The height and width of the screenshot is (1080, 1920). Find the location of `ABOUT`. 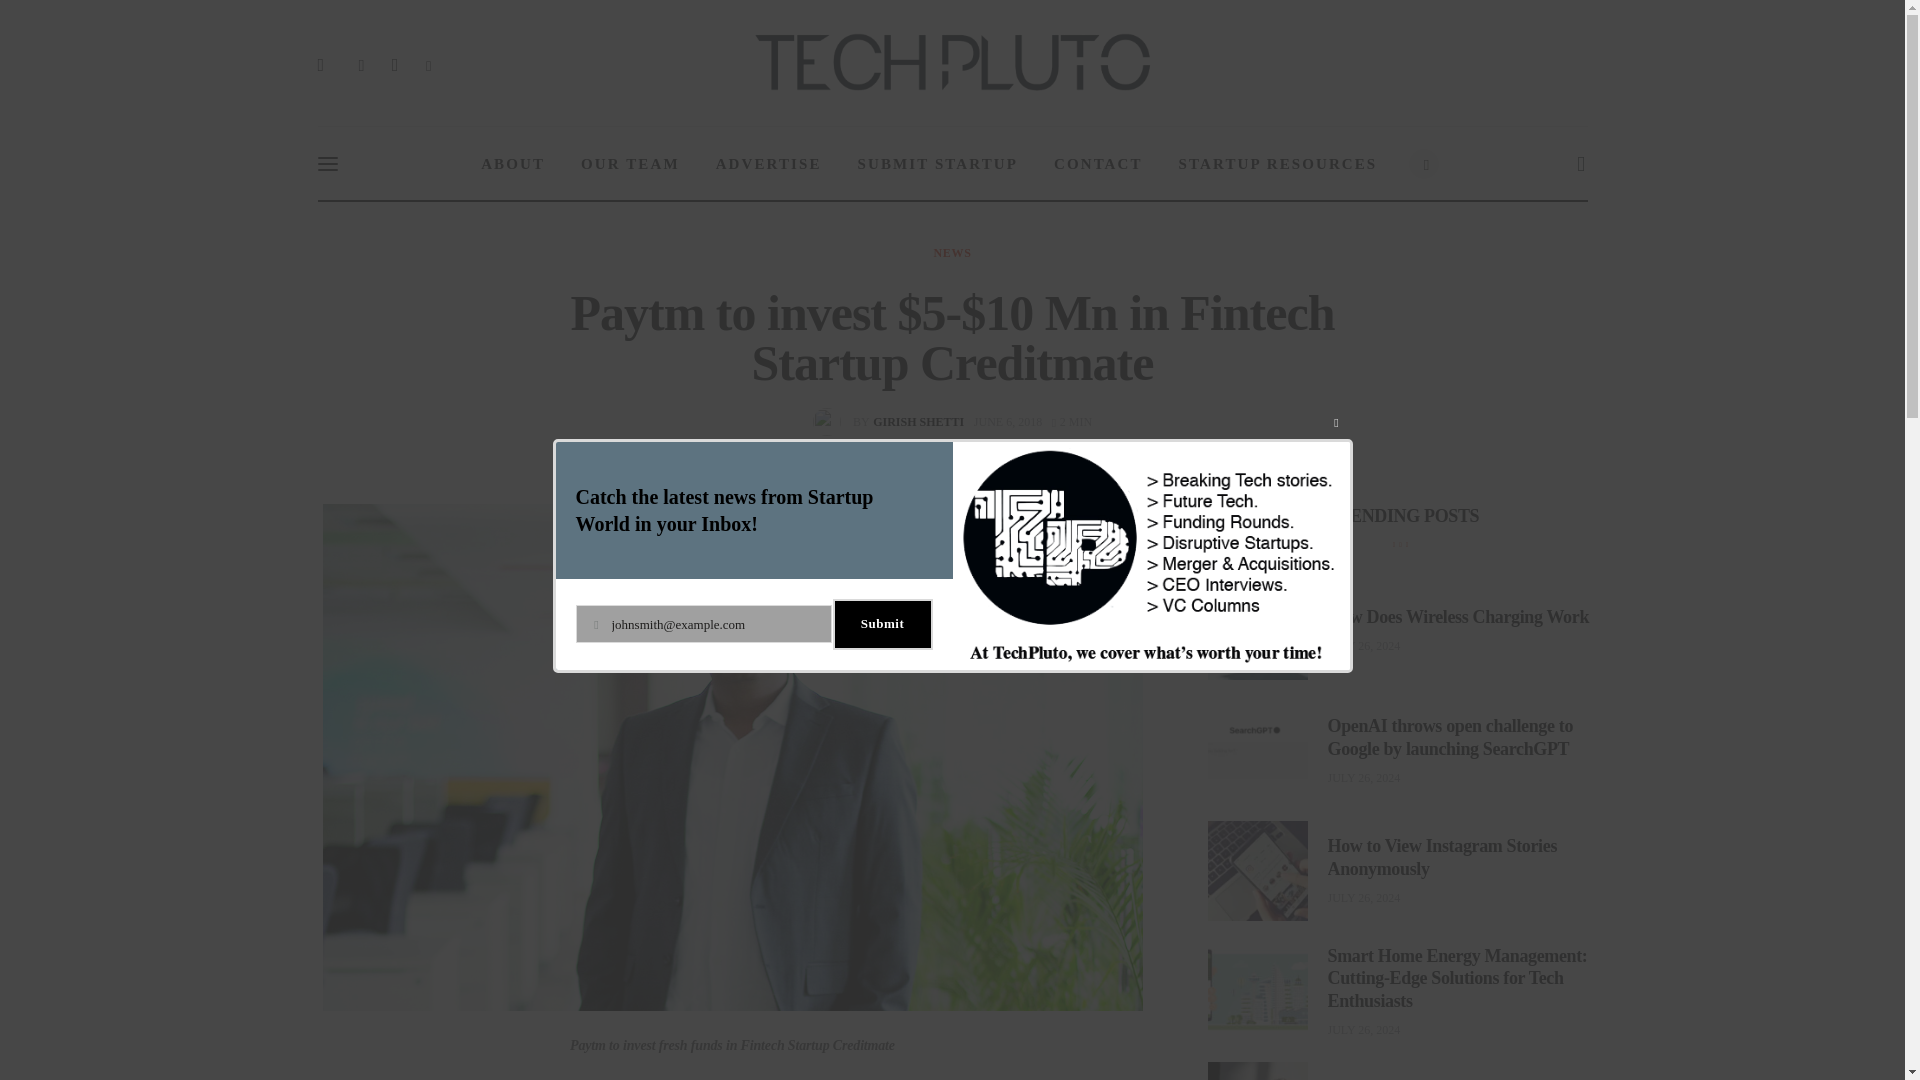

ABOUT is located at coordinates (952, 253).